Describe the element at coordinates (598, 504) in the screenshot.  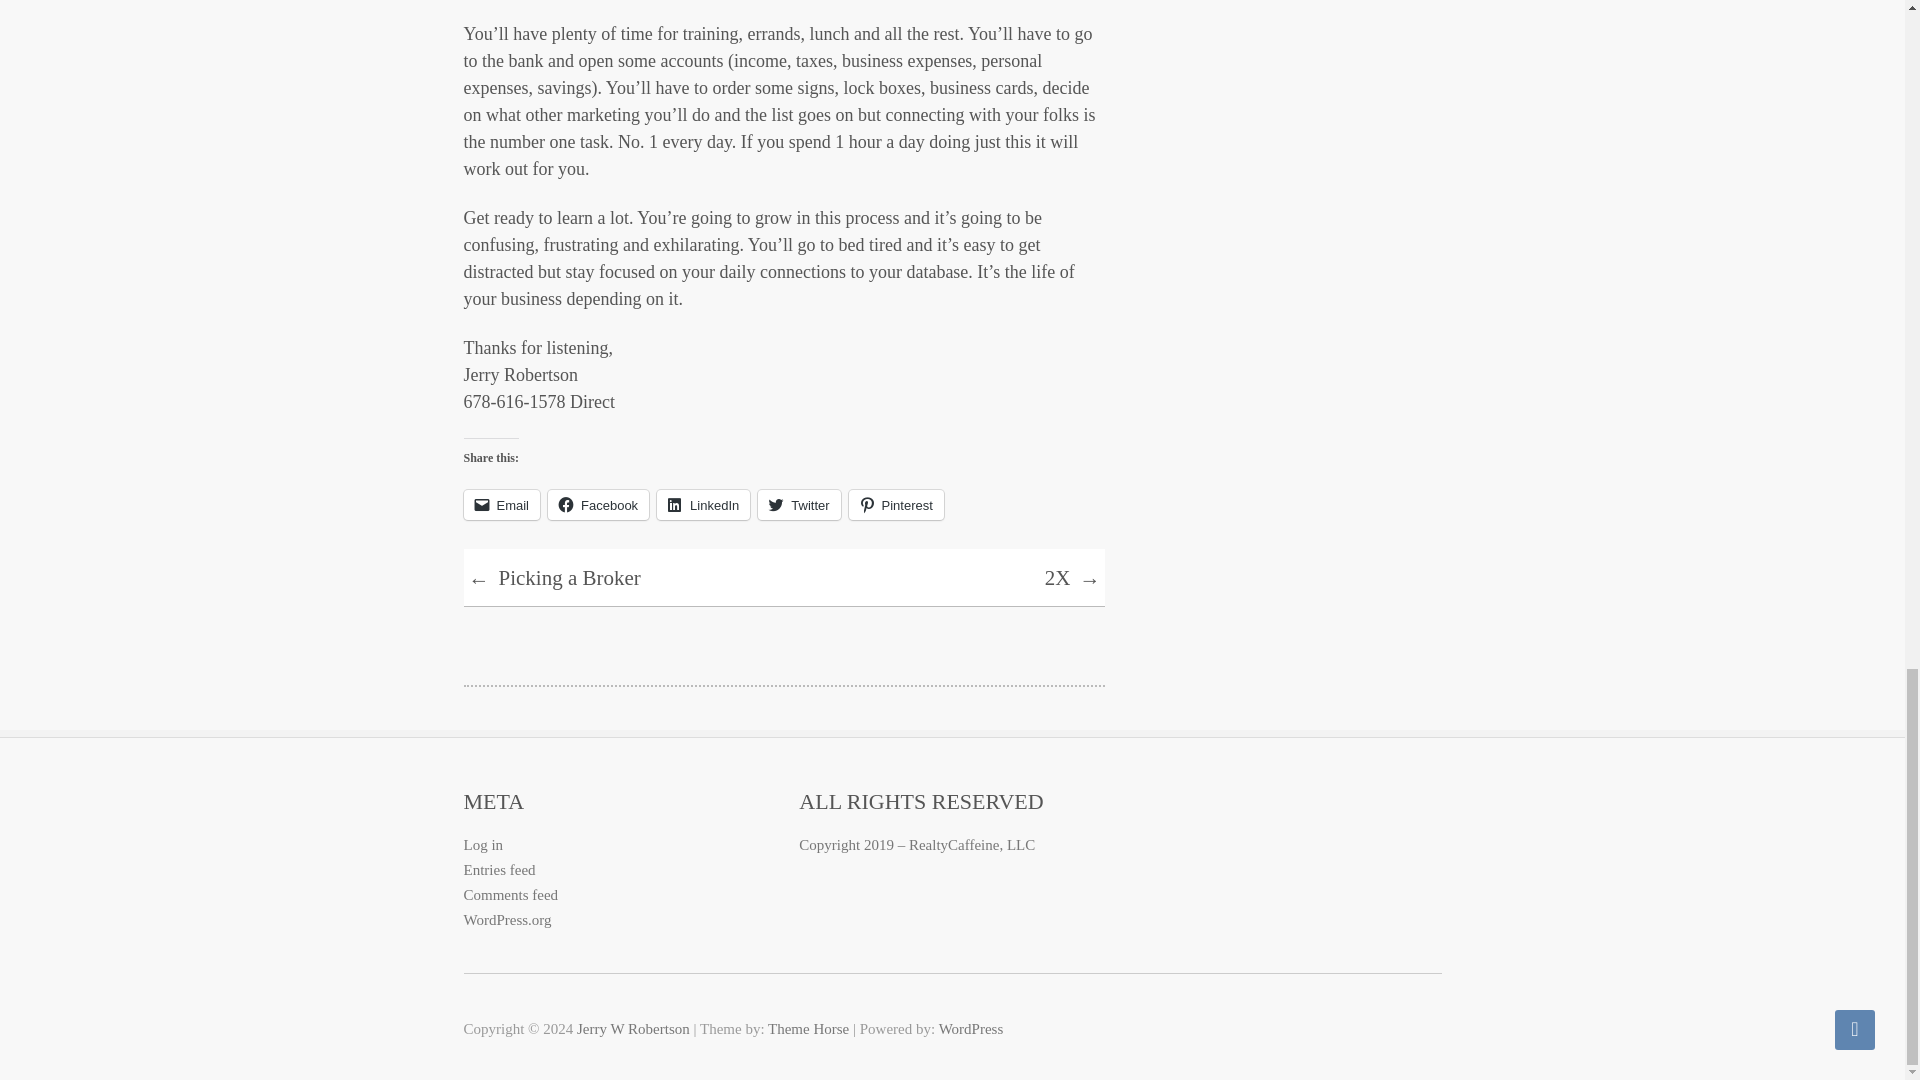
I see `Facebook` at that location.